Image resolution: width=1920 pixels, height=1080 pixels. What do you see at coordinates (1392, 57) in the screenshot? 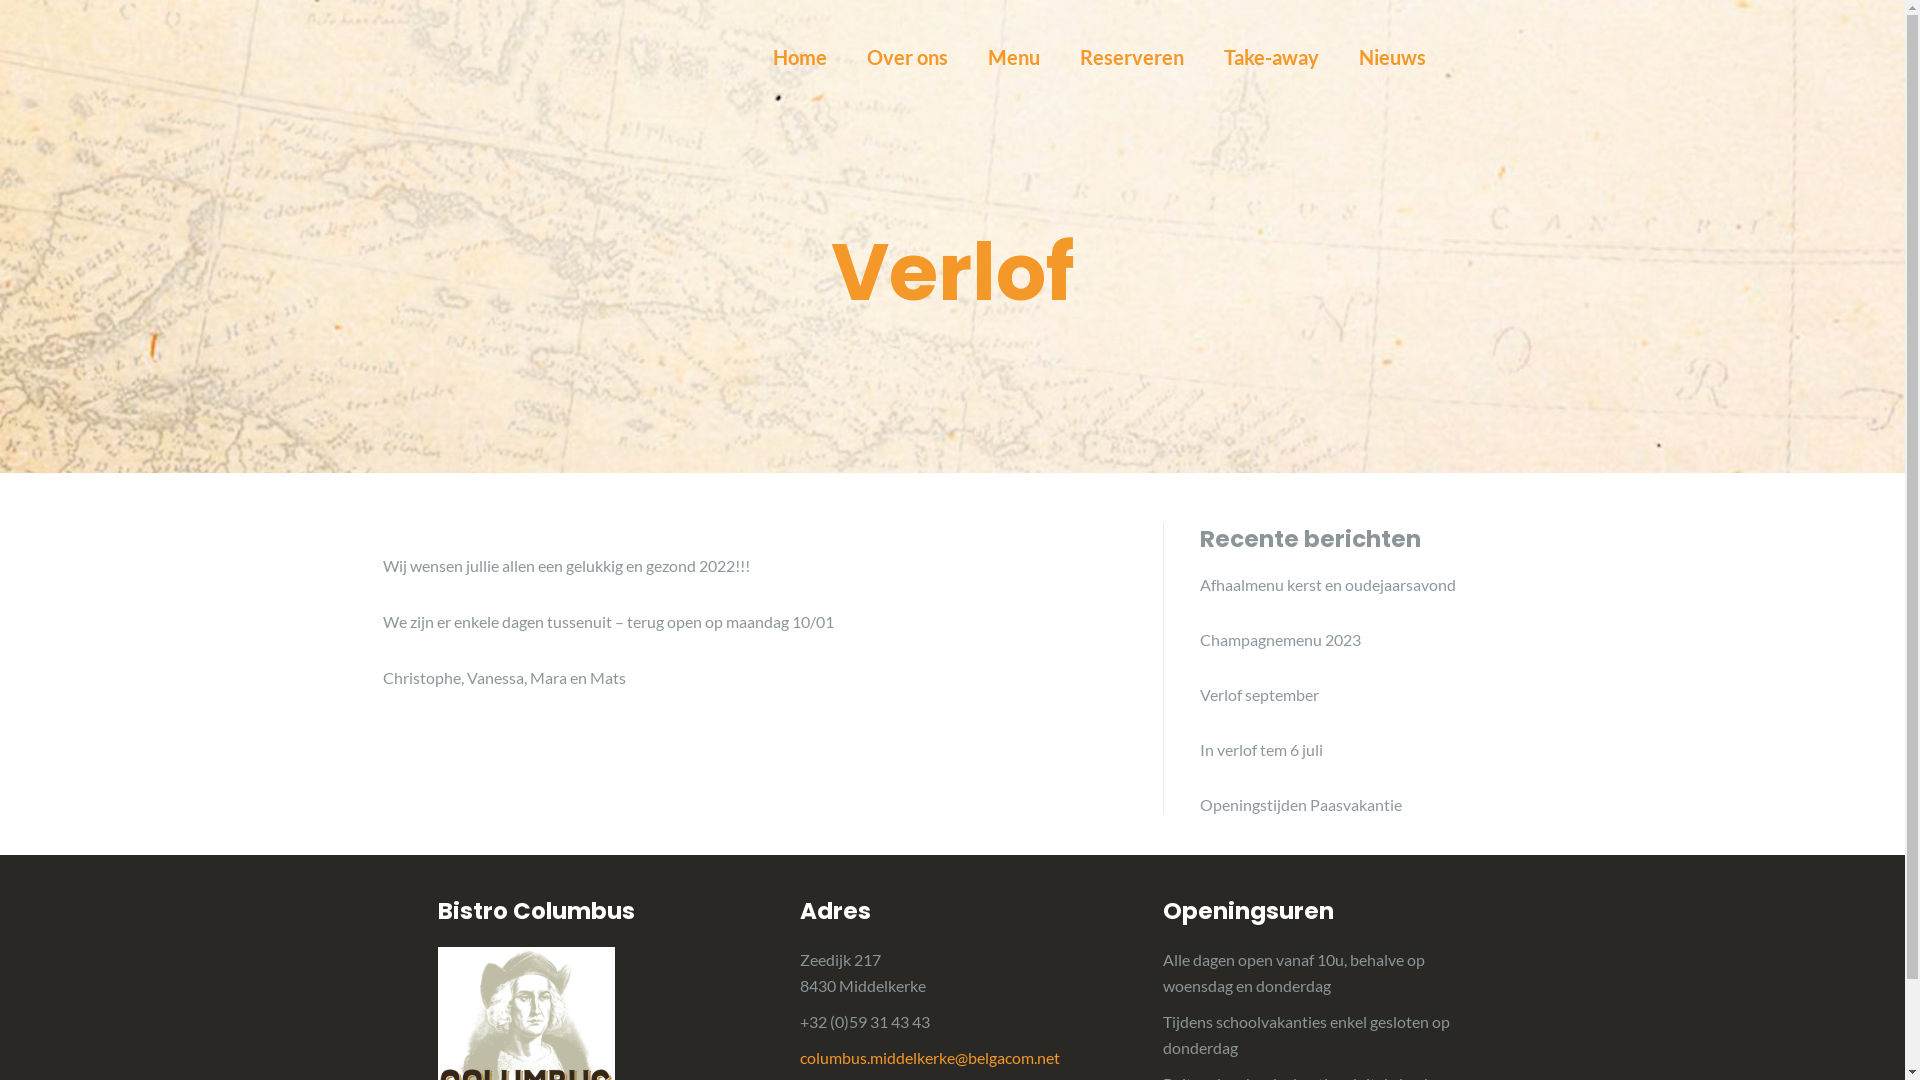
I see `Nieuws` at bounding box center [1392, 57].